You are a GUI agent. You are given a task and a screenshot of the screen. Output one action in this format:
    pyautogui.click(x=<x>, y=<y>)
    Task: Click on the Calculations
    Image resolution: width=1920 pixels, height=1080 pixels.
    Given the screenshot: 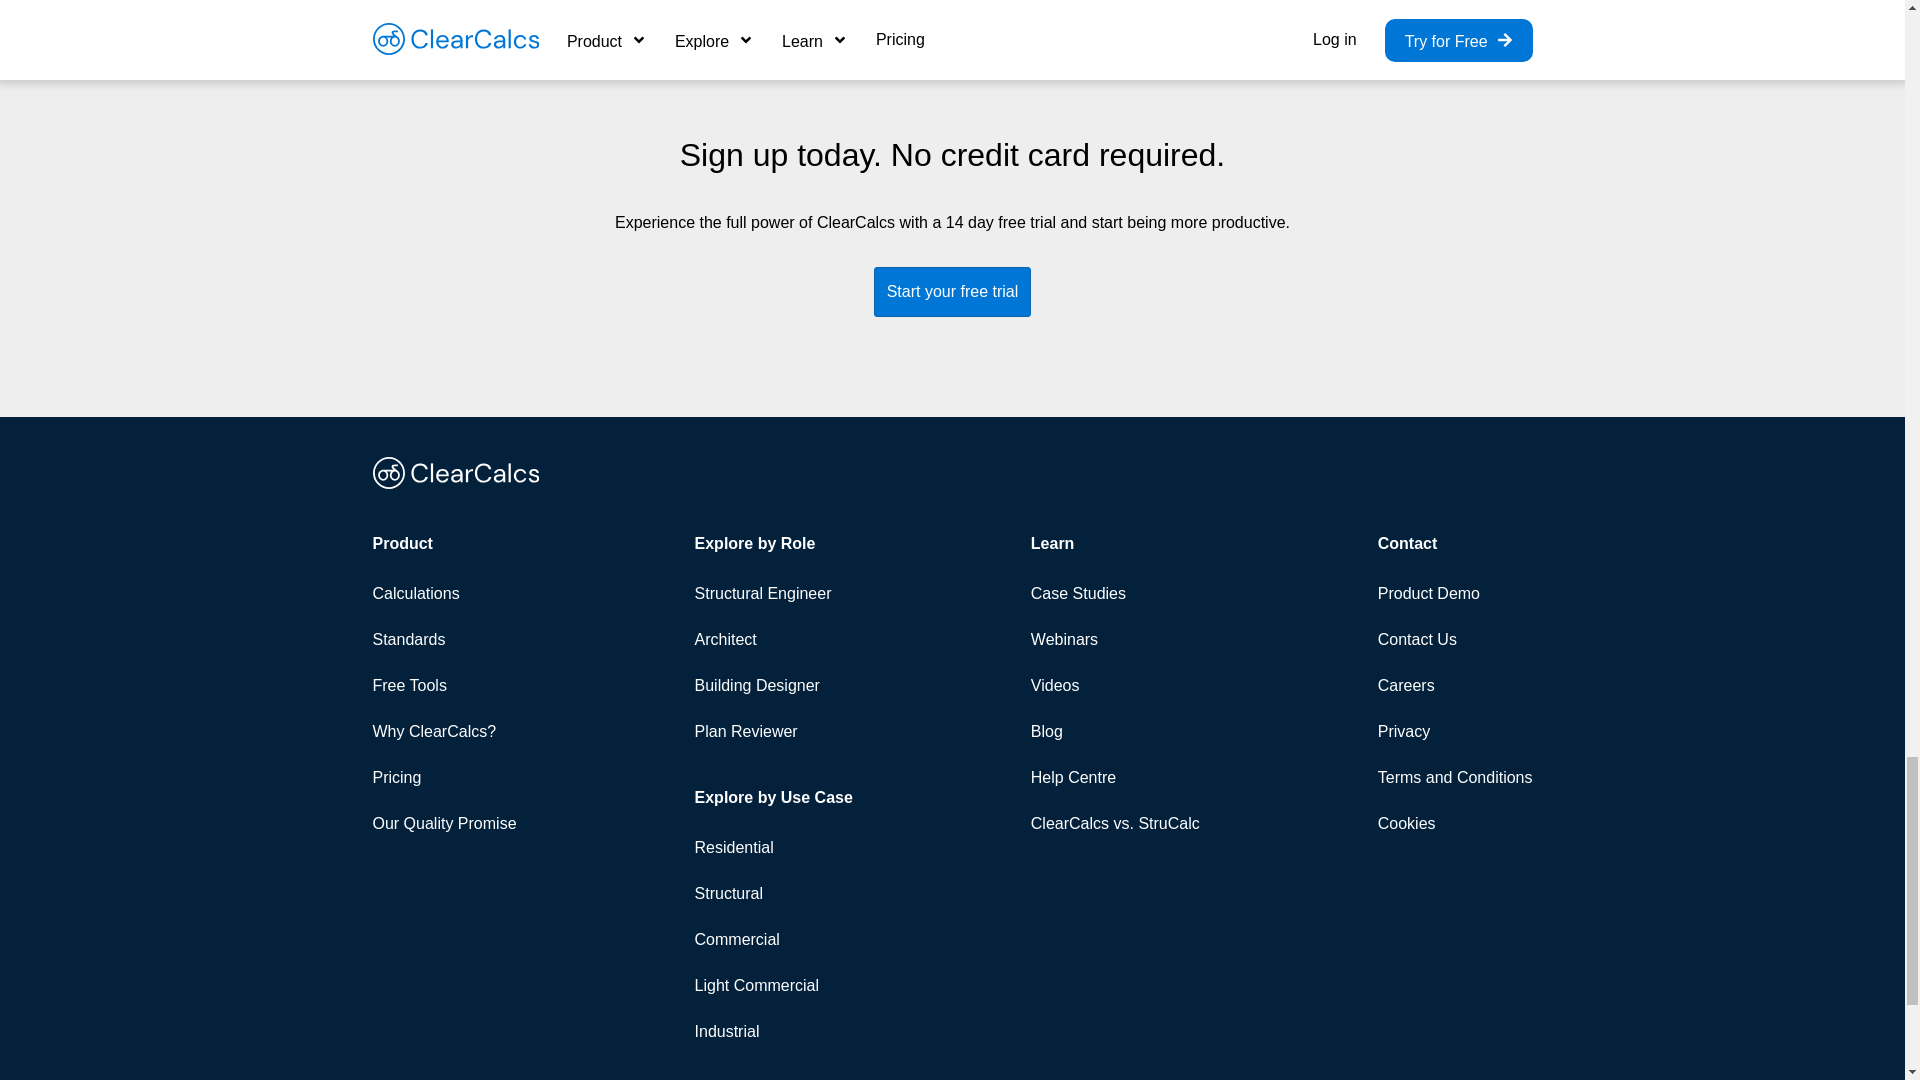 What is the action you would take?
    pyautogui.click(x=444, y=594)
    